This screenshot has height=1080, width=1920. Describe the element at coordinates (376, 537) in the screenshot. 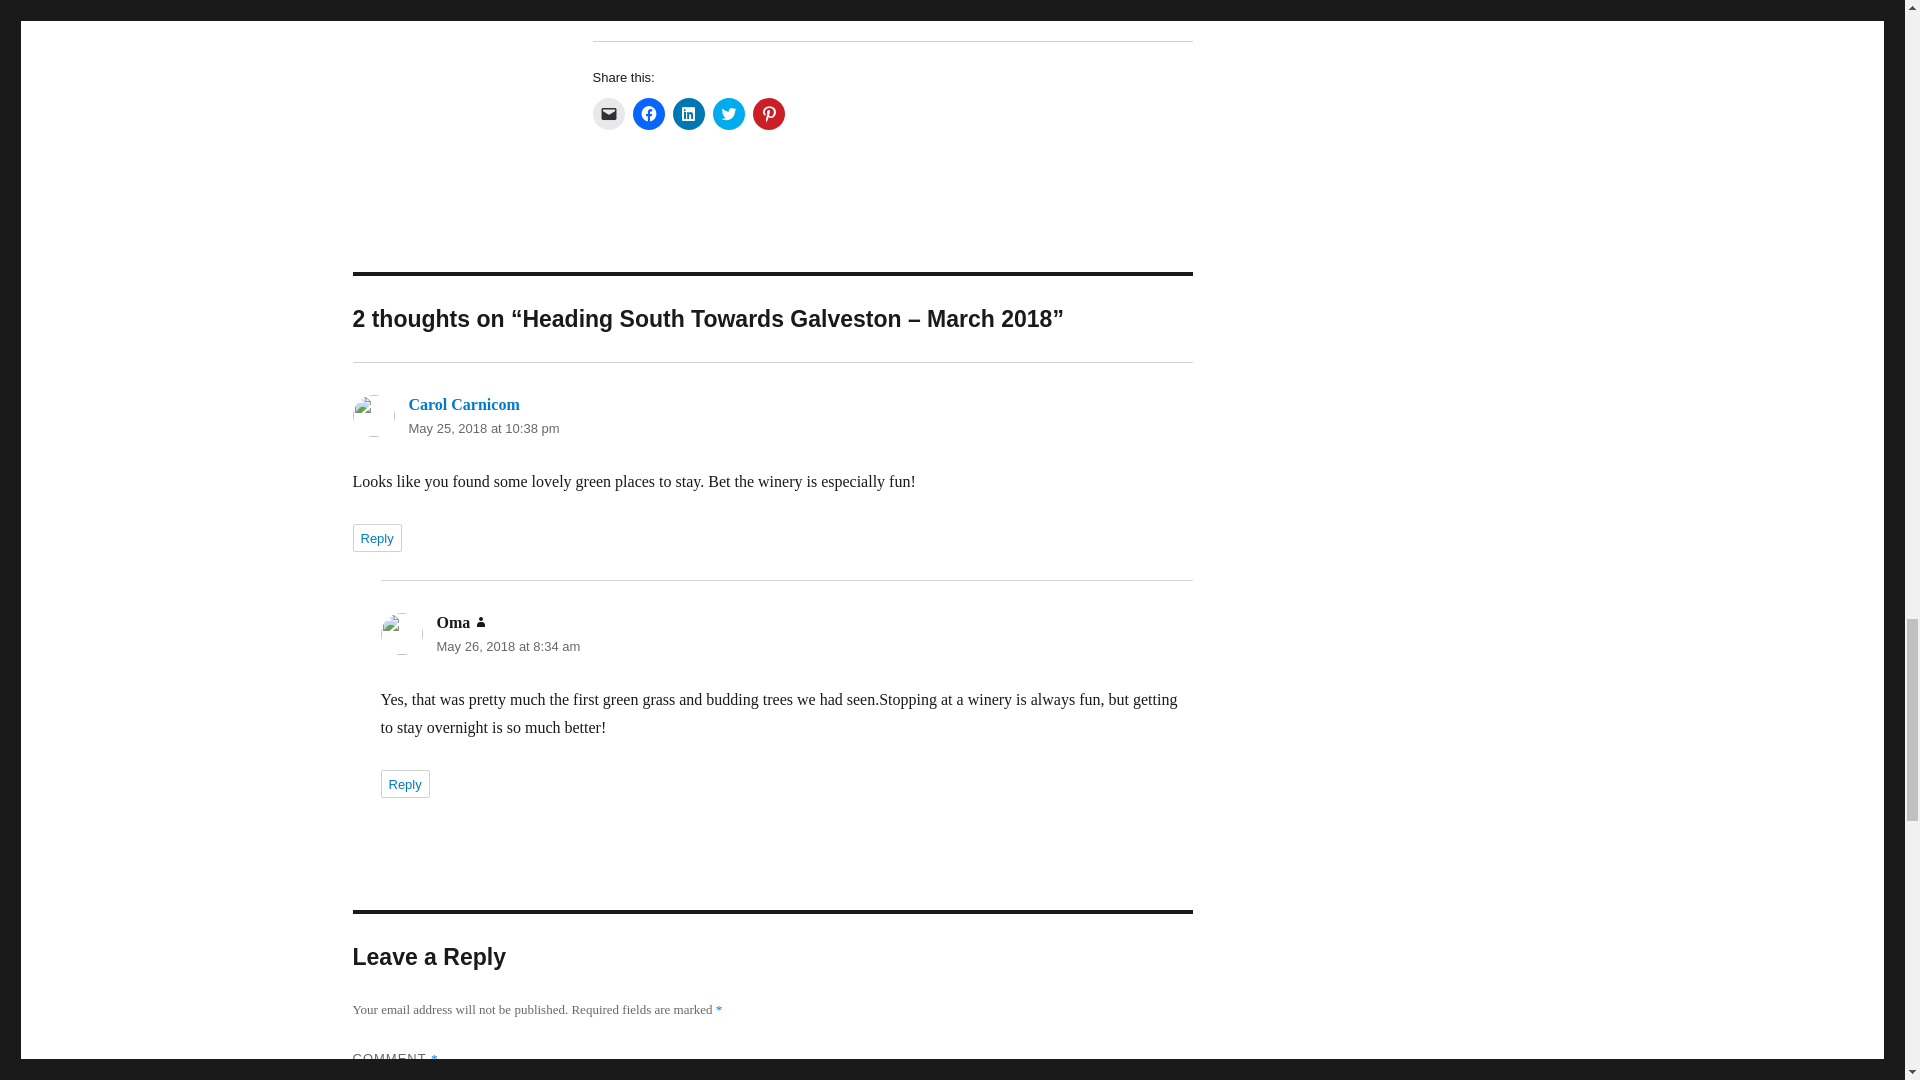

I see `Reply` at that location.